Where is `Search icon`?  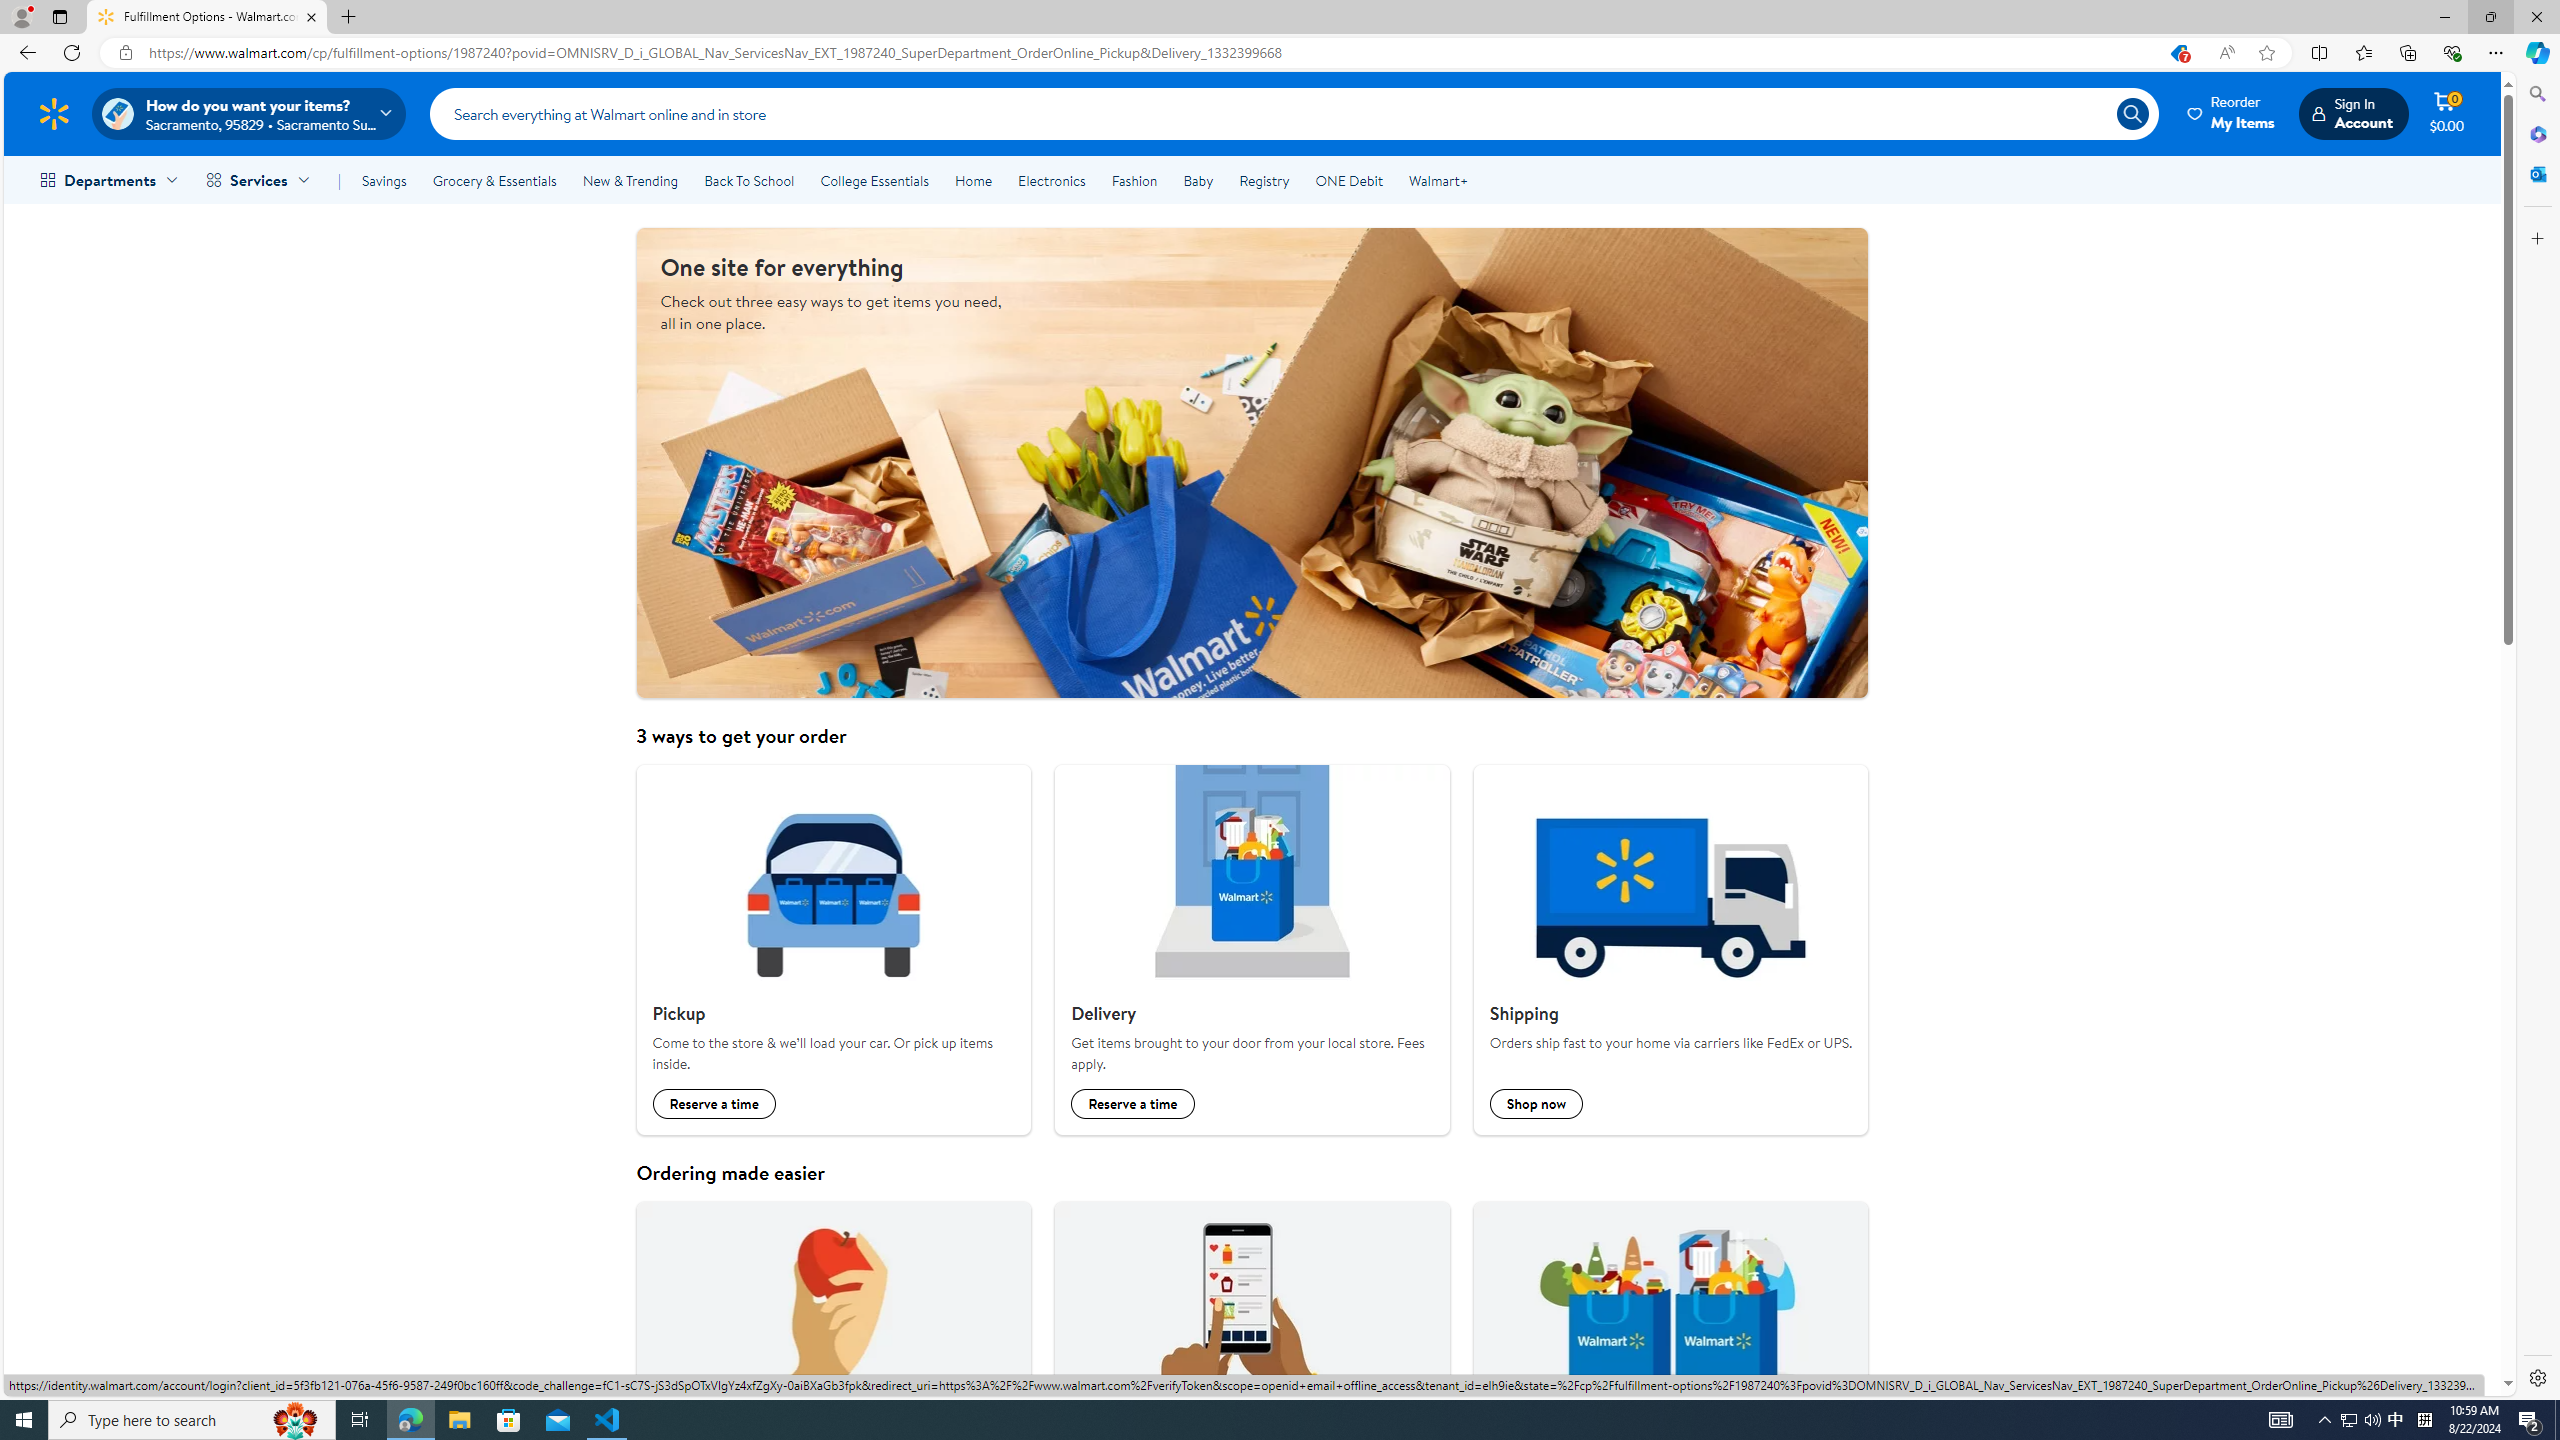
Search icon is located at coordinates (2132, 113).